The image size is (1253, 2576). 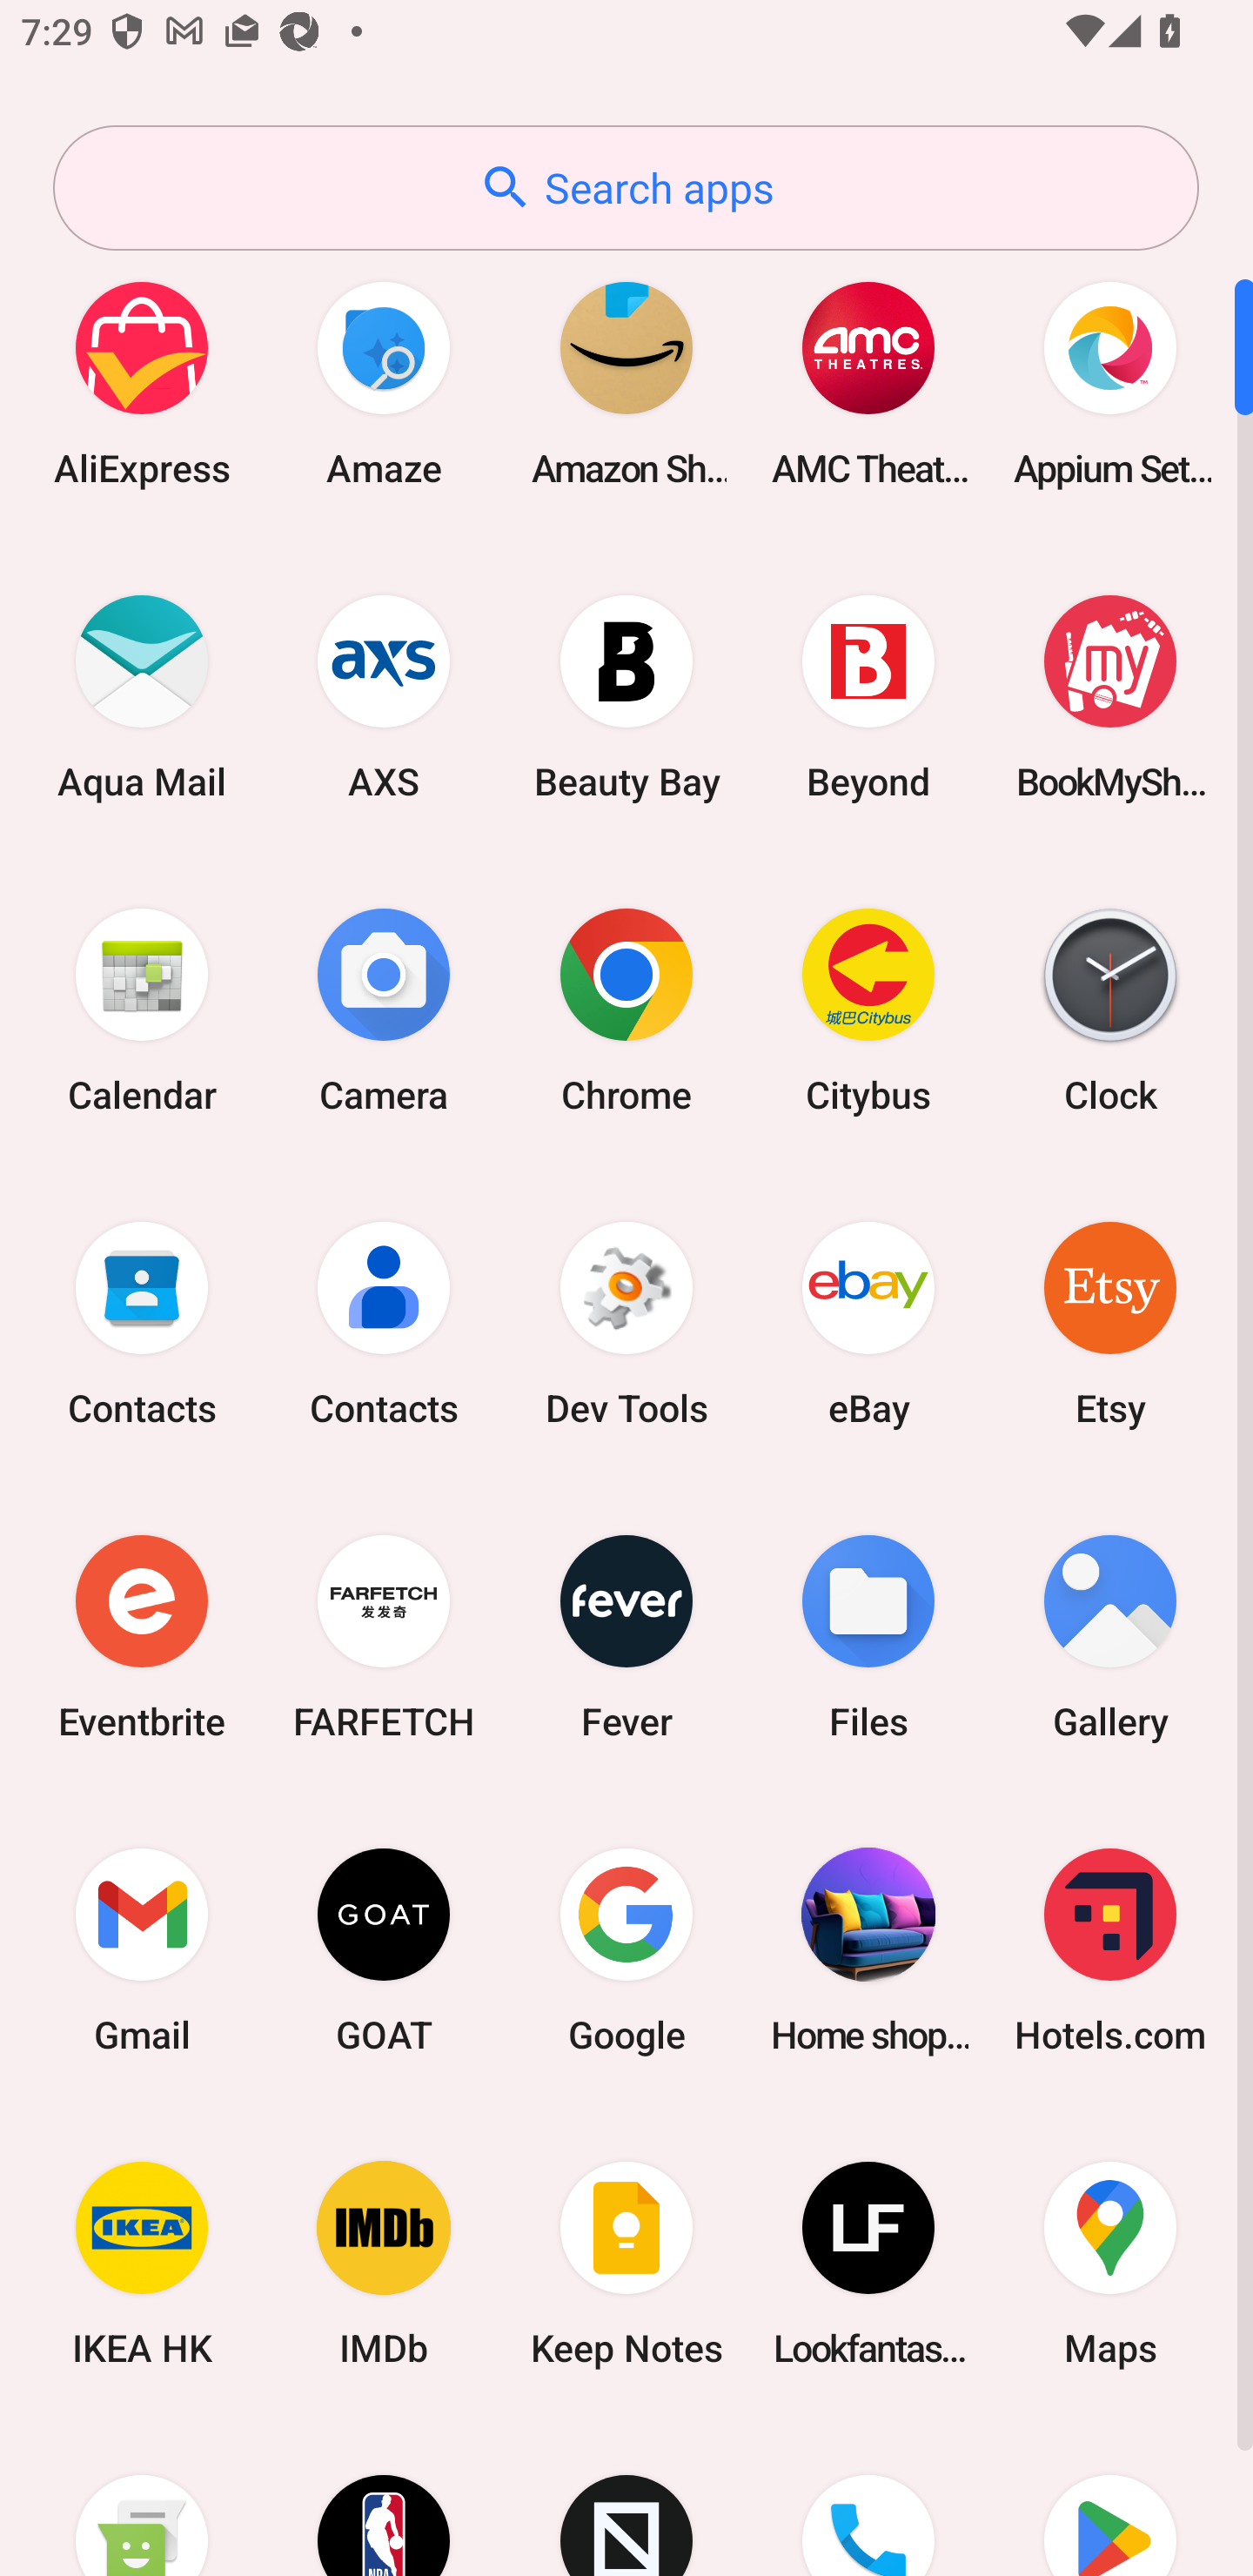 What do you see at coordinates (868, 1636) in the screenshot?
I see `Files` at bounding box center [868, 1636].